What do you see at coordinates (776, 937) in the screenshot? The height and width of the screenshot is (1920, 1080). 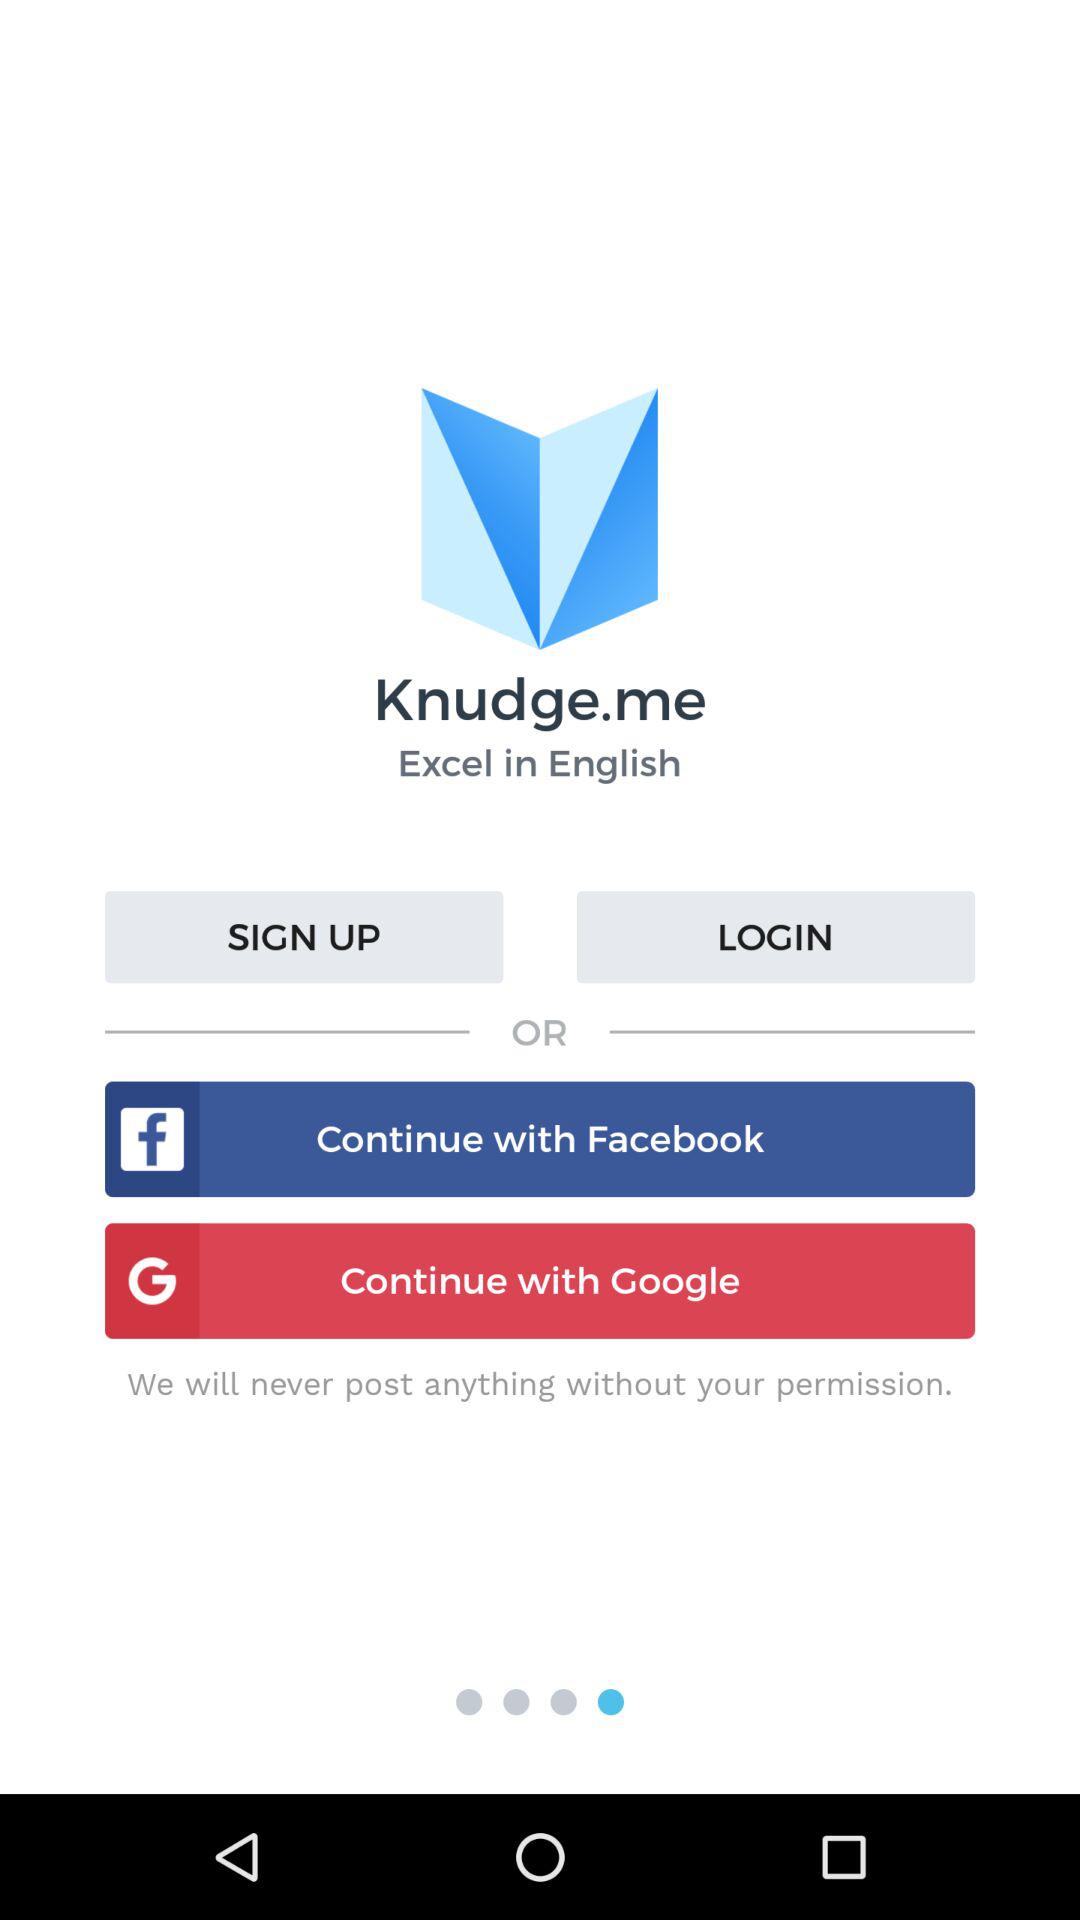 I see `press item below excel in english item` at bounding box center [776, 937].